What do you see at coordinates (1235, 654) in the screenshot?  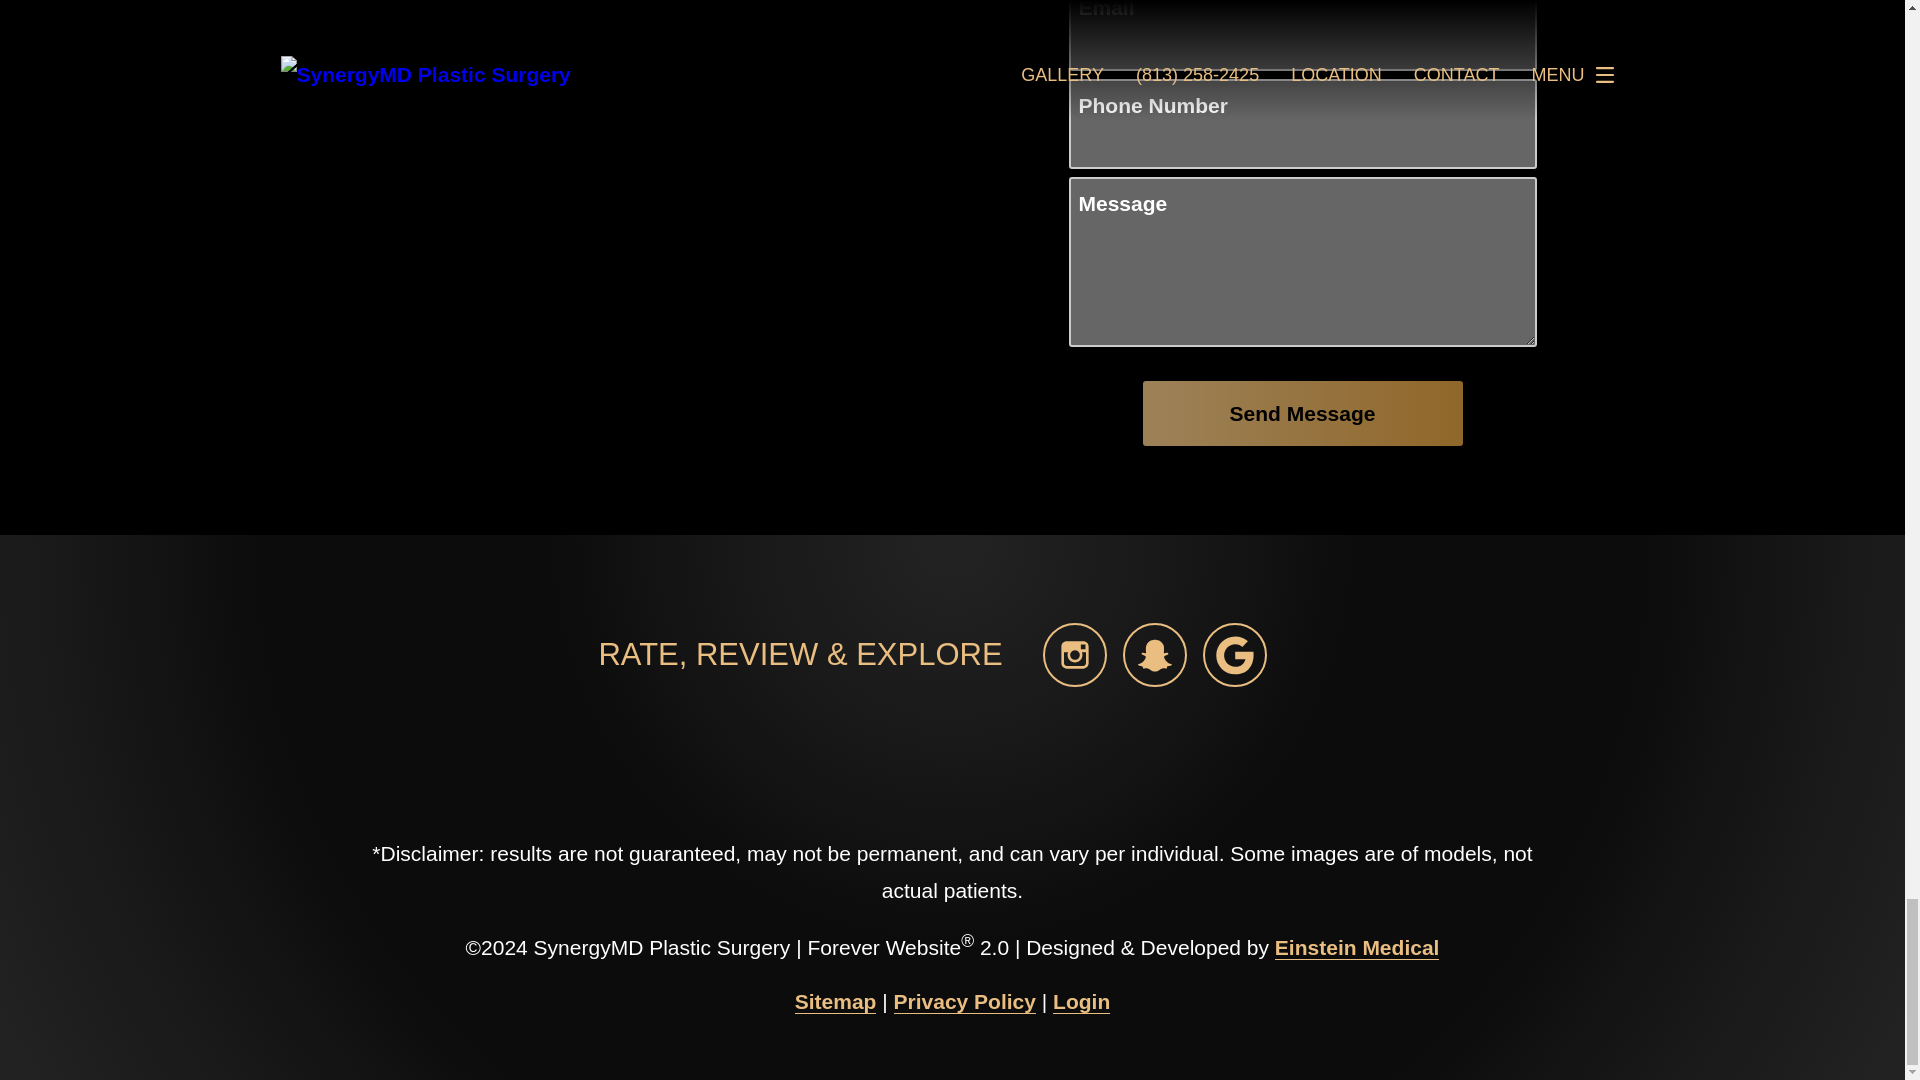 I see `Google` at bounding box center [1235, 654].